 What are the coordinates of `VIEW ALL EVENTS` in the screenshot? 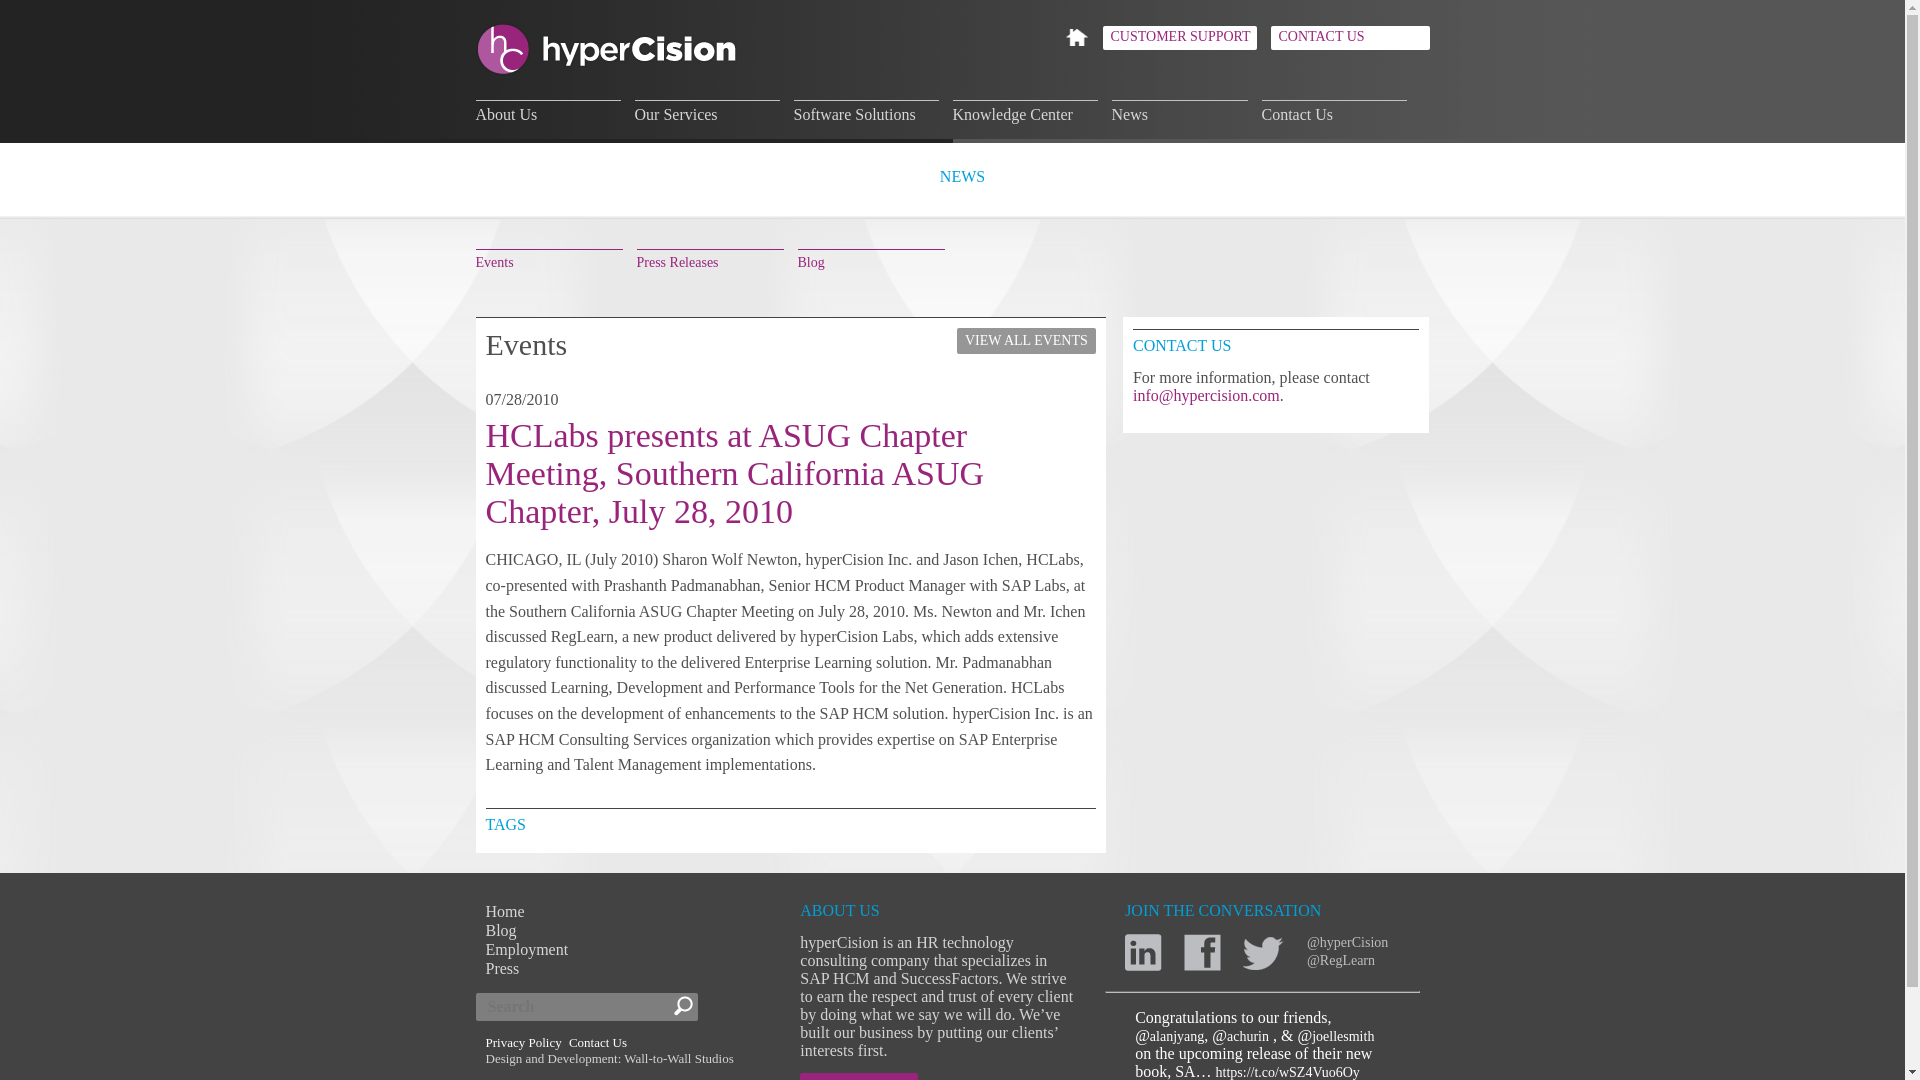 It's located at (1026, 341).